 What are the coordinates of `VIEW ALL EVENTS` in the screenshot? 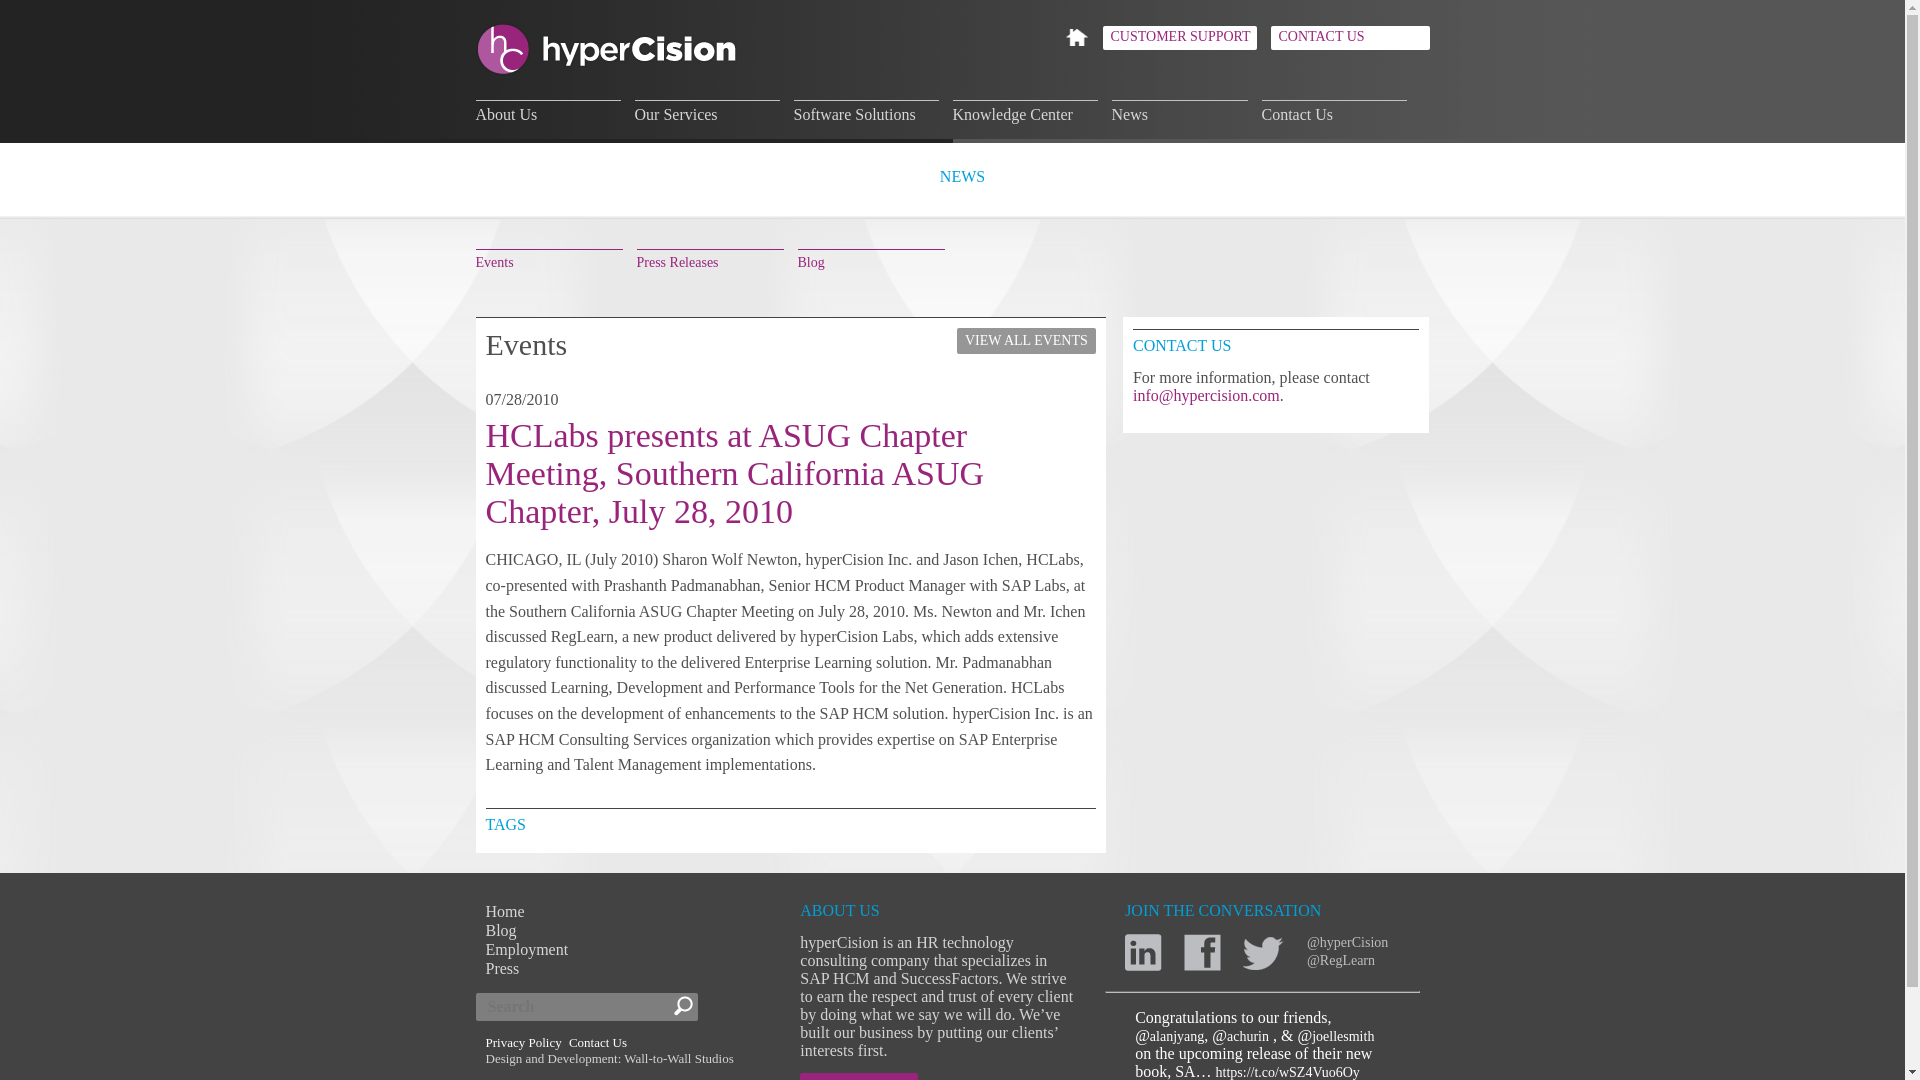 It's located at (1026, 341).